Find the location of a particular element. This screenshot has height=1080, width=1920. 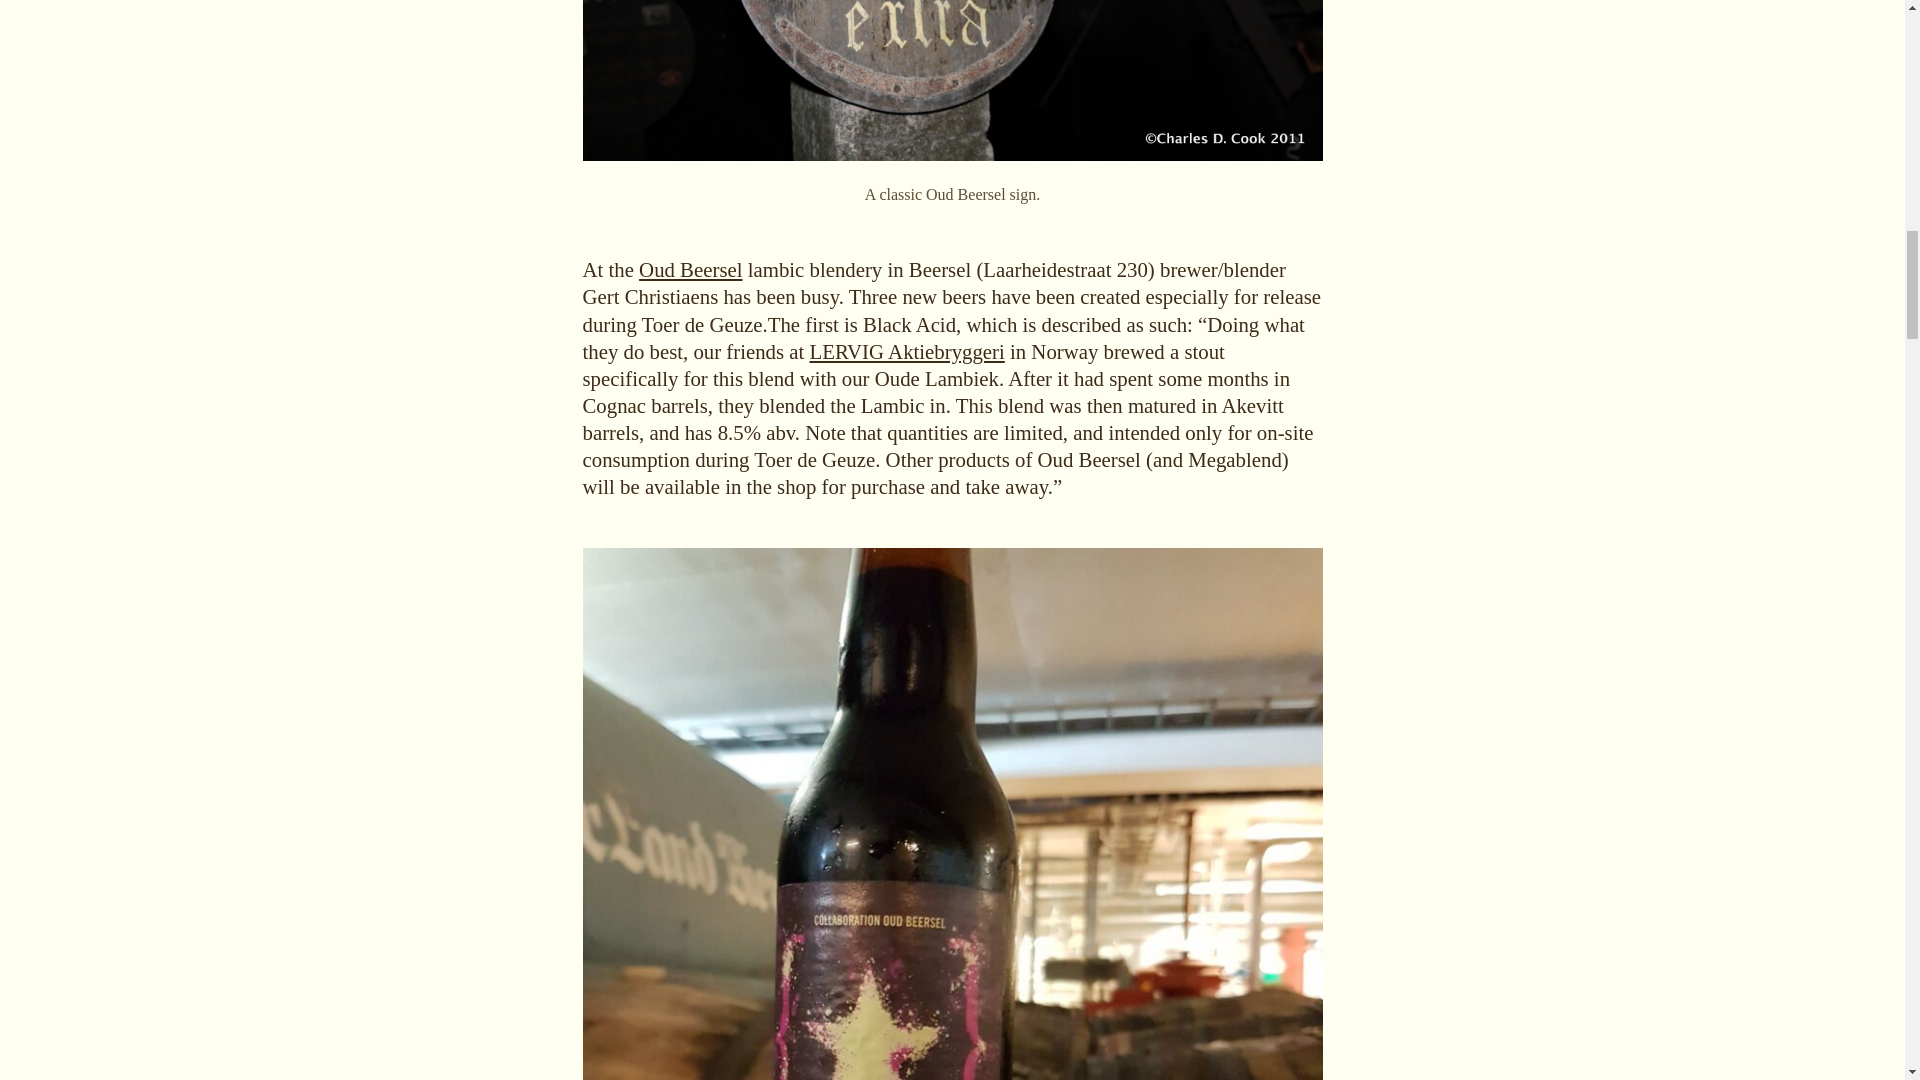

LERVIG Aktiebryggeri is located at coordinates (906, 351).